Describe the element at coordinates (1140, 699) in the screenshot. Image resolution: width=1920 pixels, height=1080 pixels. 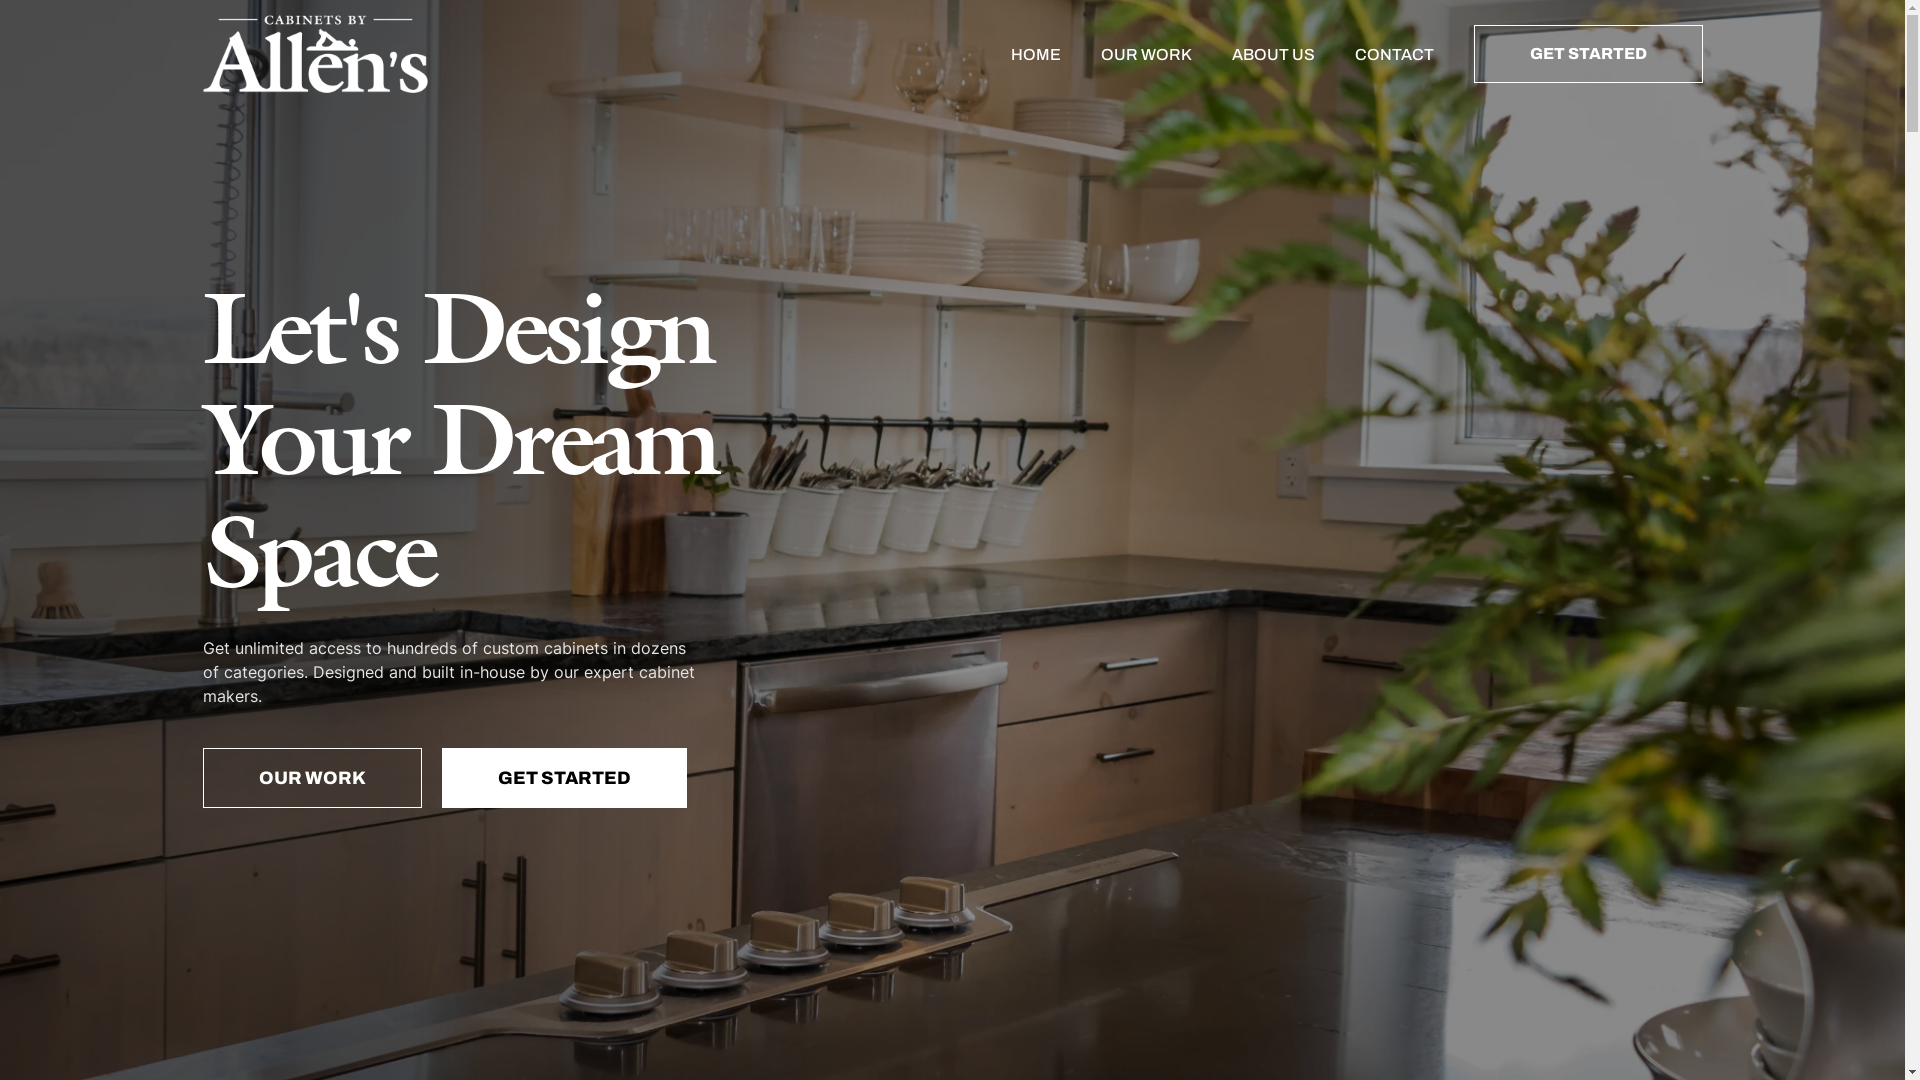
I see `F.A.Q.` at that location.